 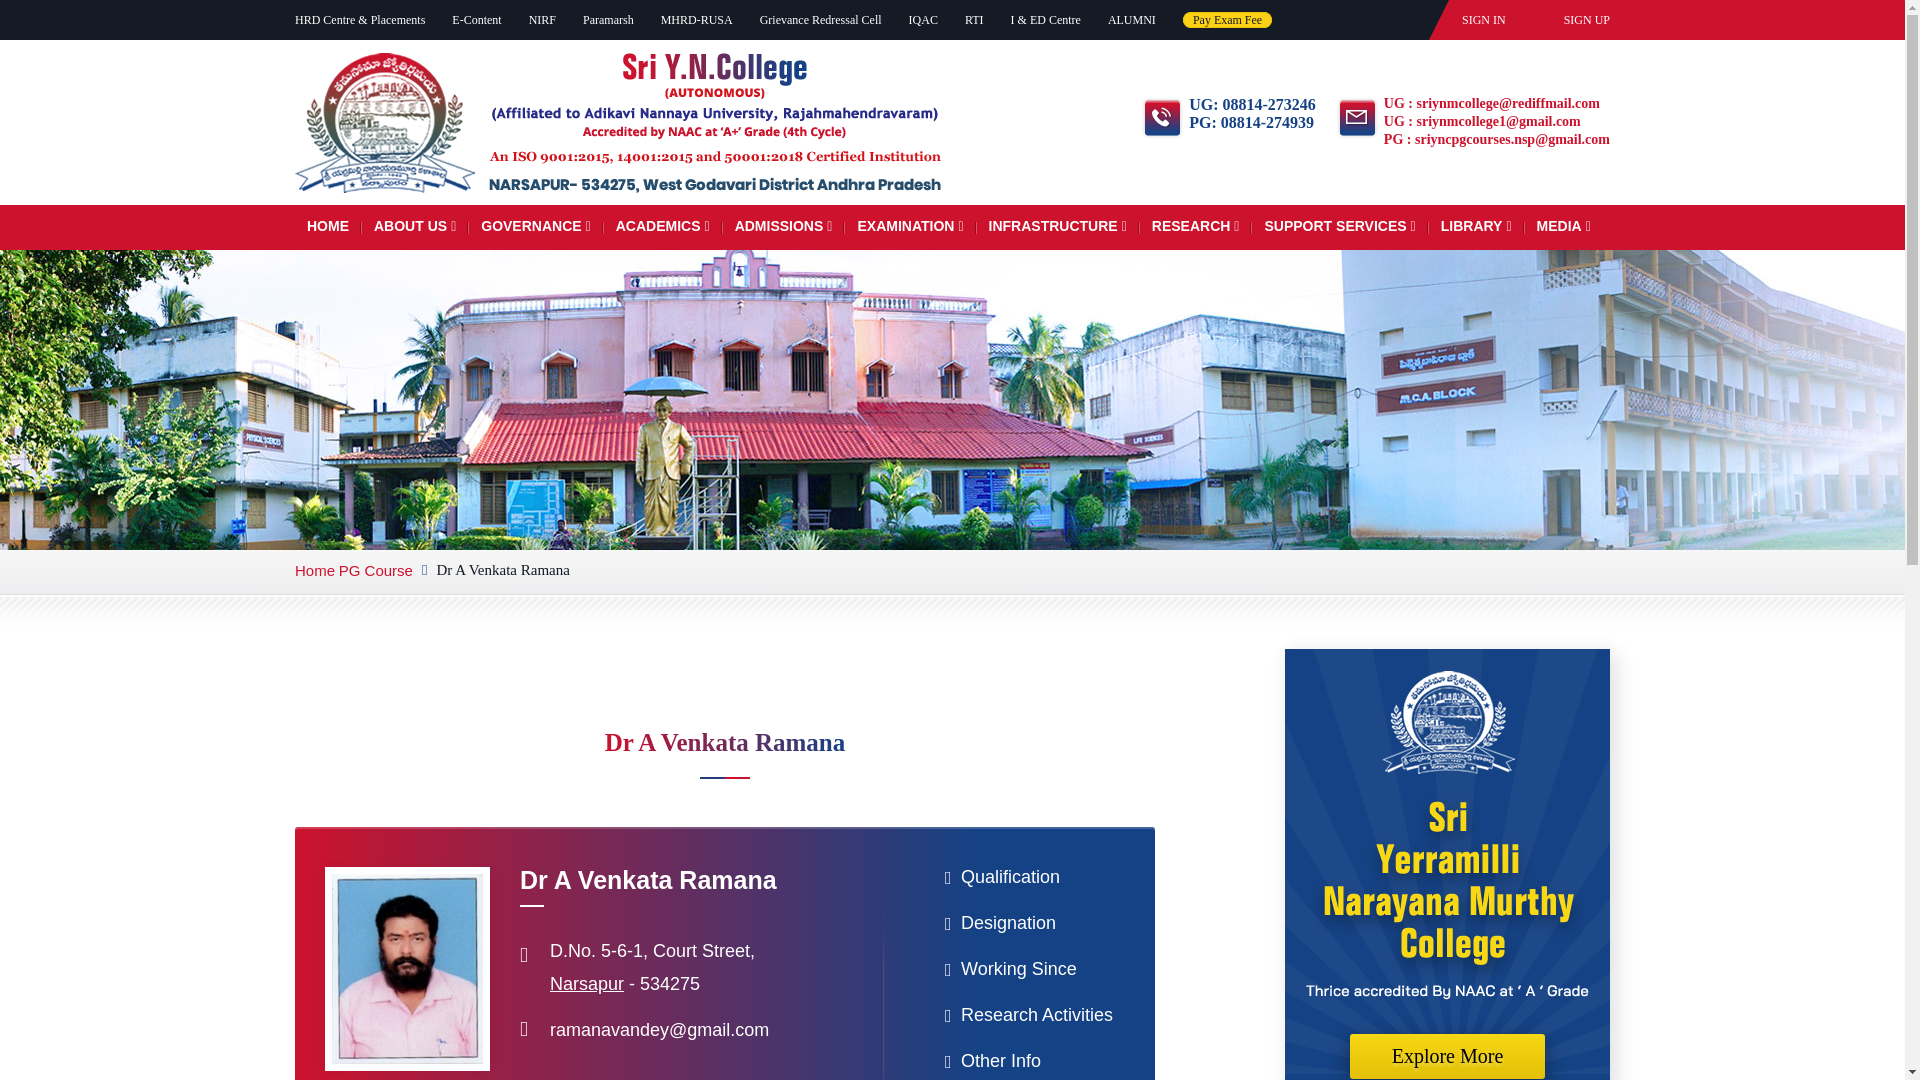 I want to click on RTI, so click(x=974, y=20).